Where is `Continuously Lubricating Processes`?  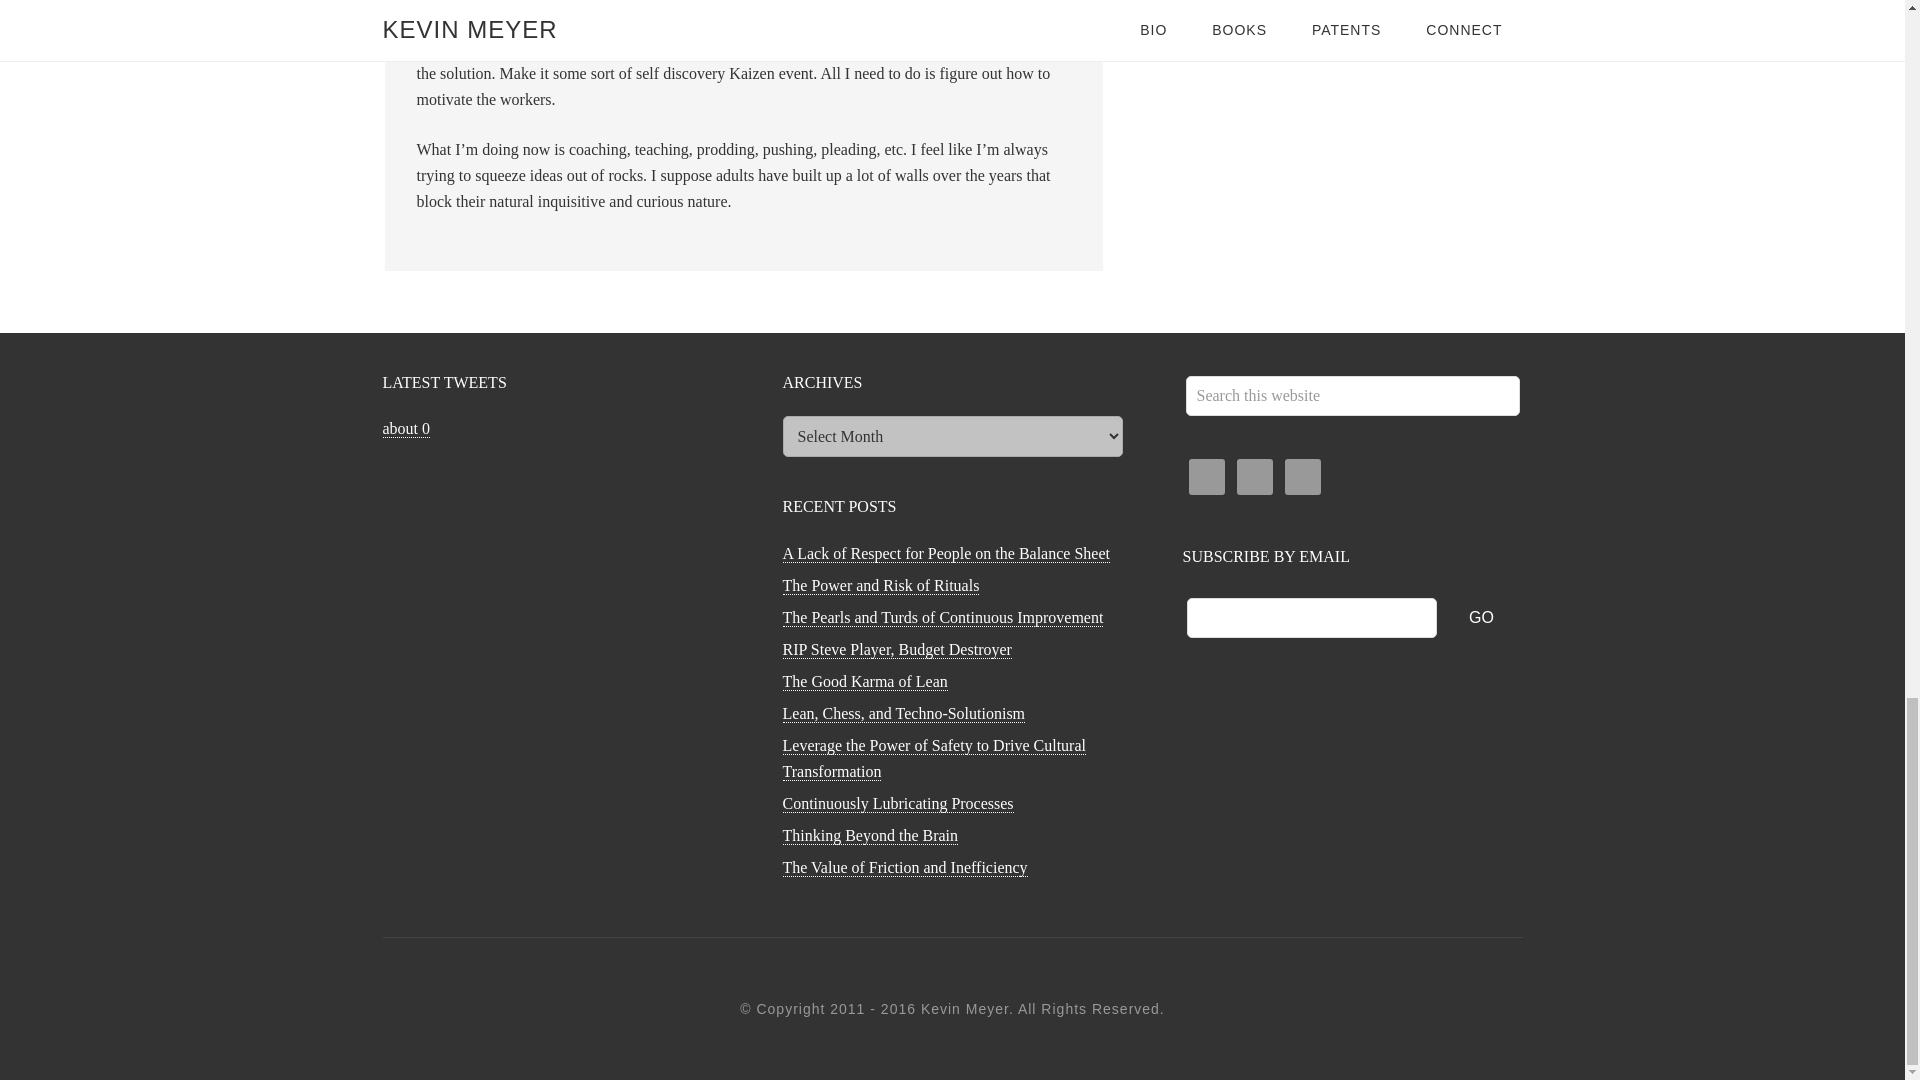
Continuously Lubricating Processes is located at coordinates (897, 804).